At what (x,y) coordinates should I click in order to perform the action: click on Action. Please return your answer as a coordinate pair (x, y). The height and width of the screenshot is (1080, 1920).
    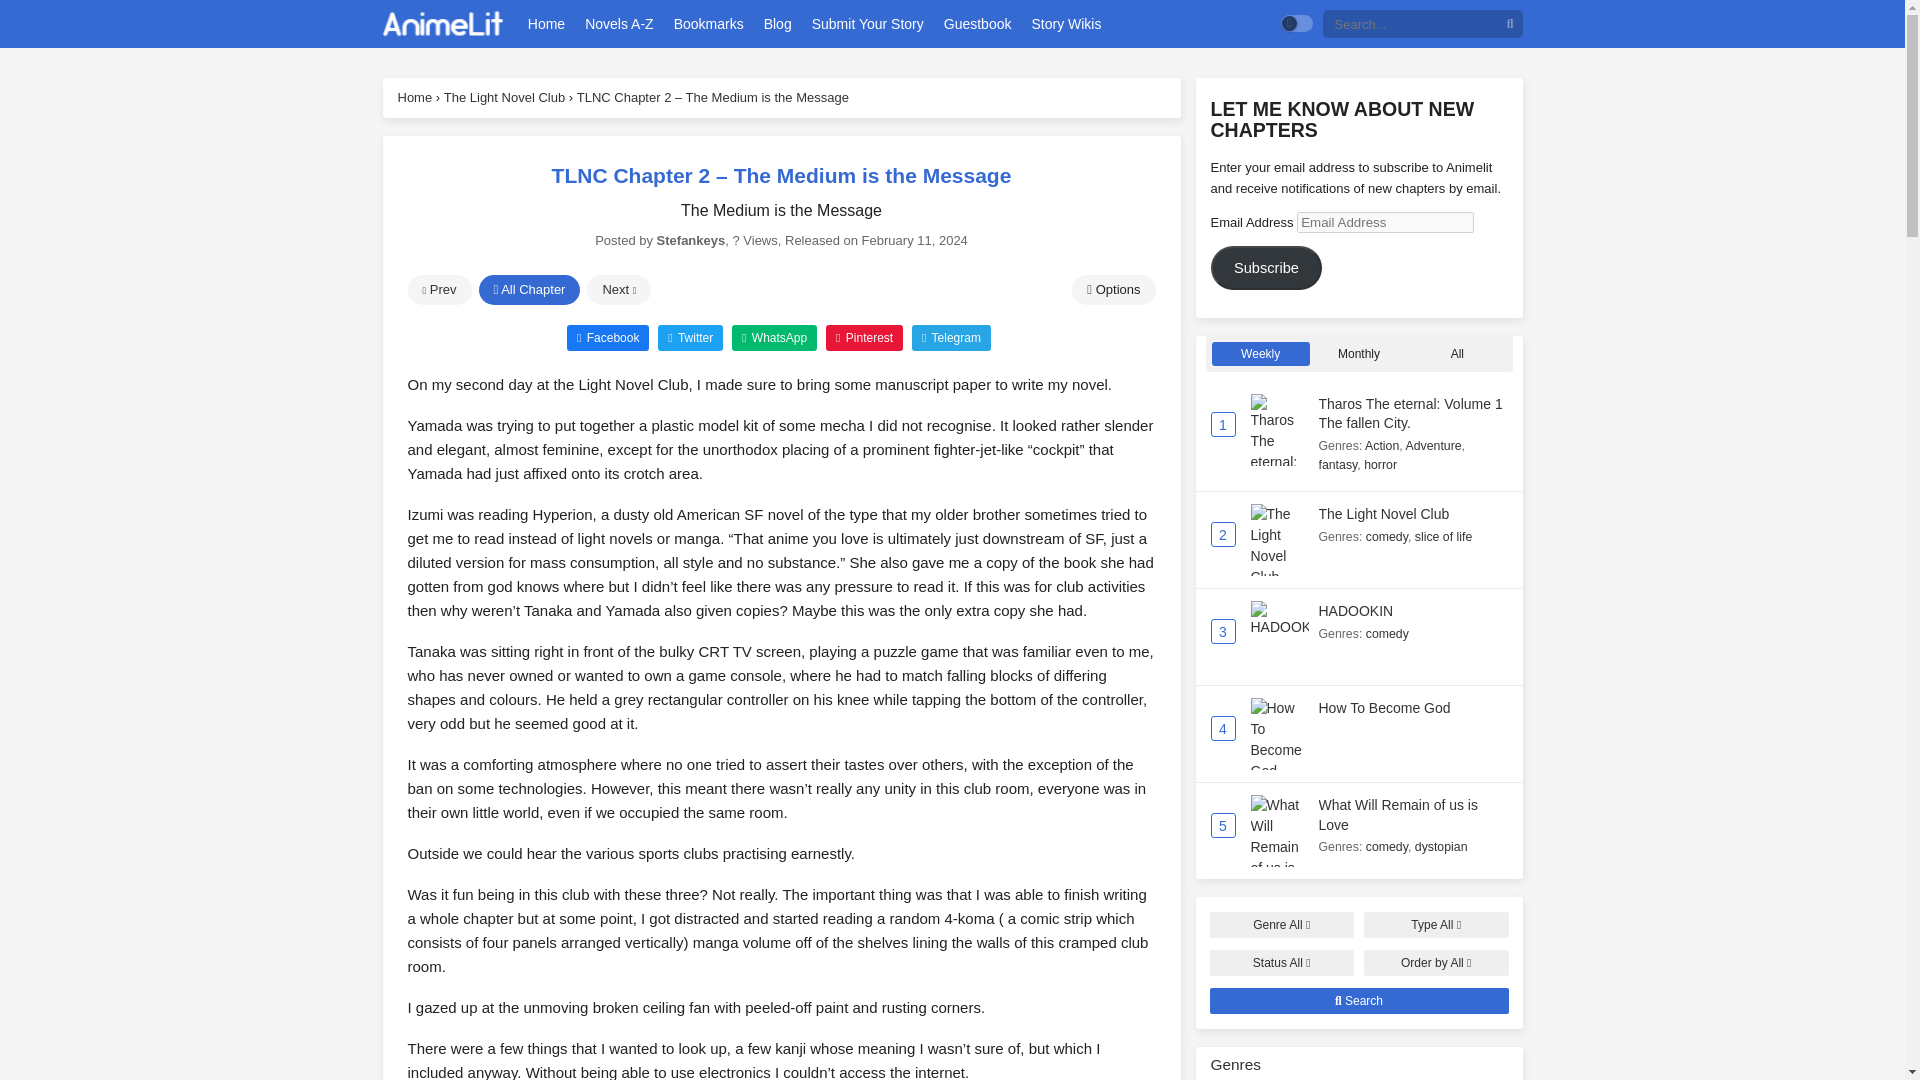
    Looking at the image, I should click on (1382, 445).